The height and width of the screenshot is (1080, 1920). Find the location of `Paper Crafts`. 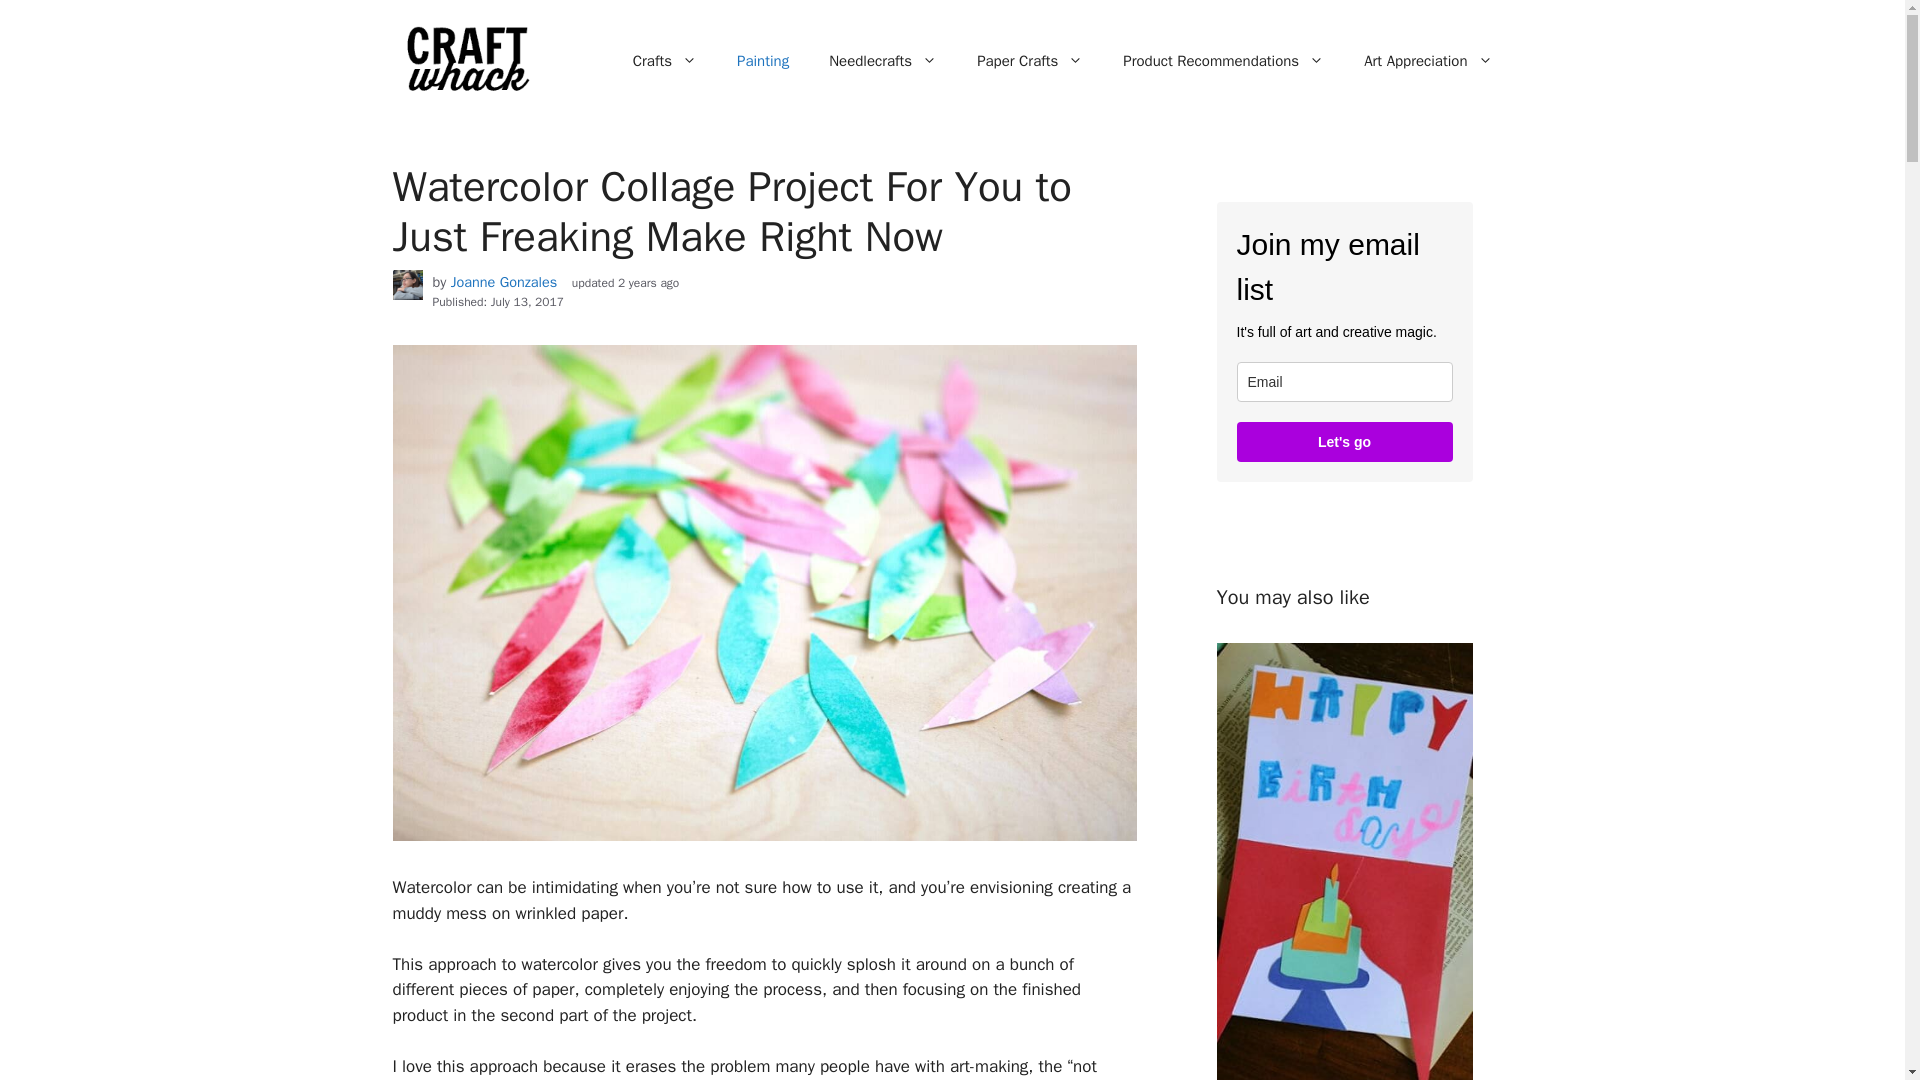

Paper Crafts is located at coordinates (1029, 60).